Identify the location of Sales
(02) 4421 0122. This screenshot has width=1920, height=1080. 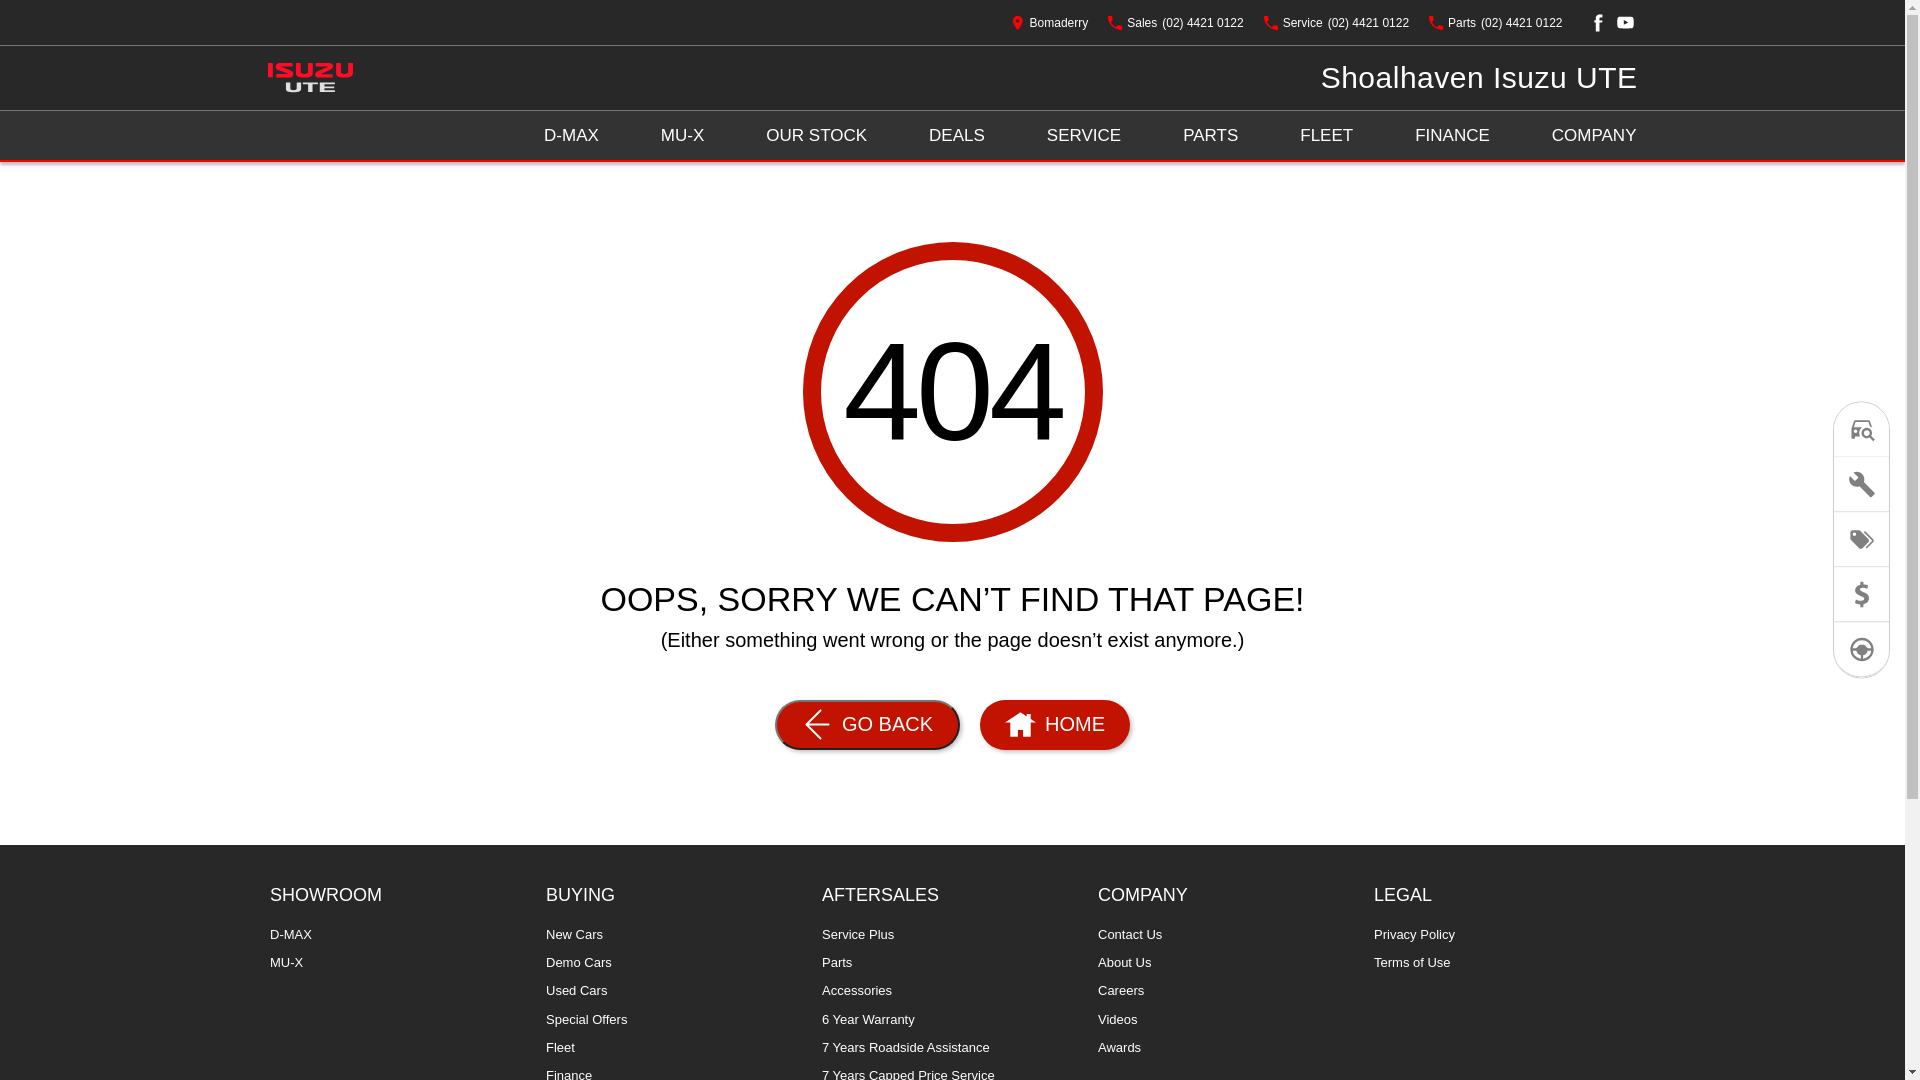
(1176, 22).